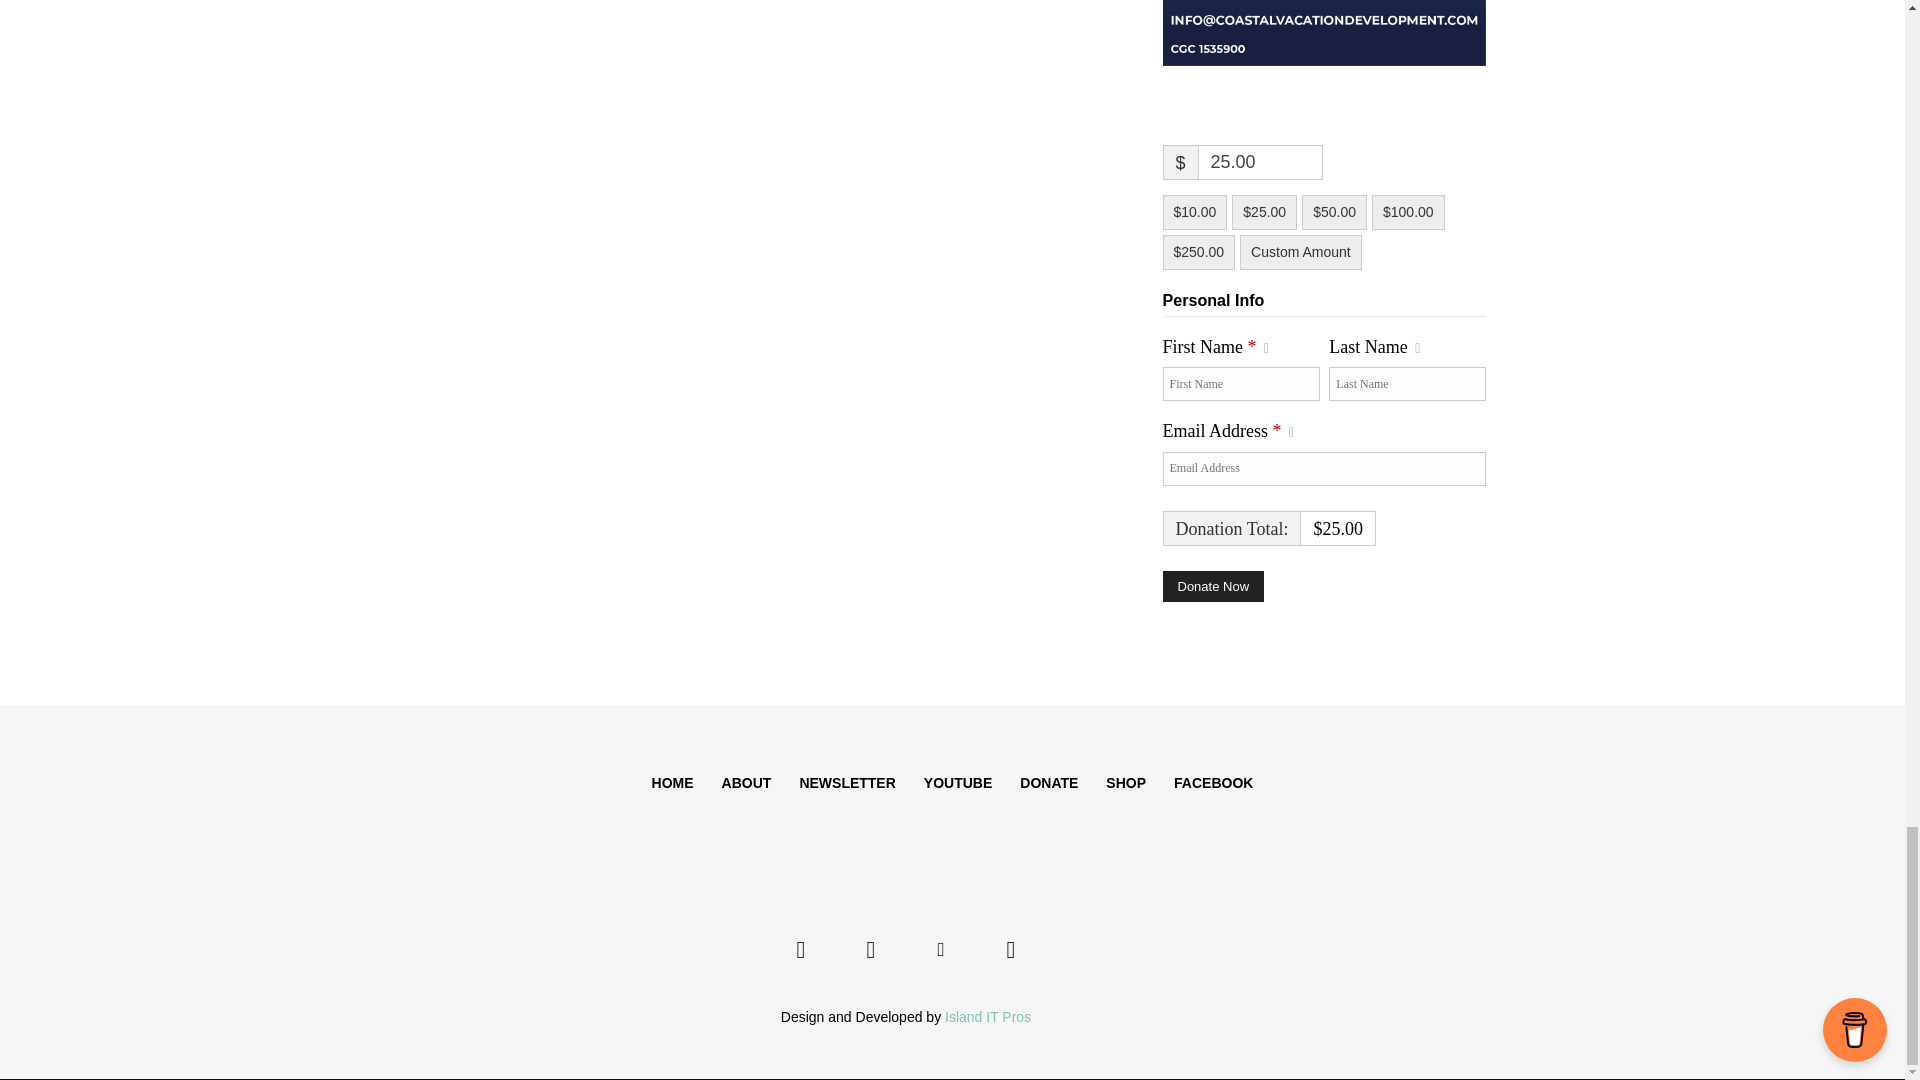  What do you see at coordinates (1010, 950) in the screenshot?
I see `Youtube` at bounding box center [1010, 950].